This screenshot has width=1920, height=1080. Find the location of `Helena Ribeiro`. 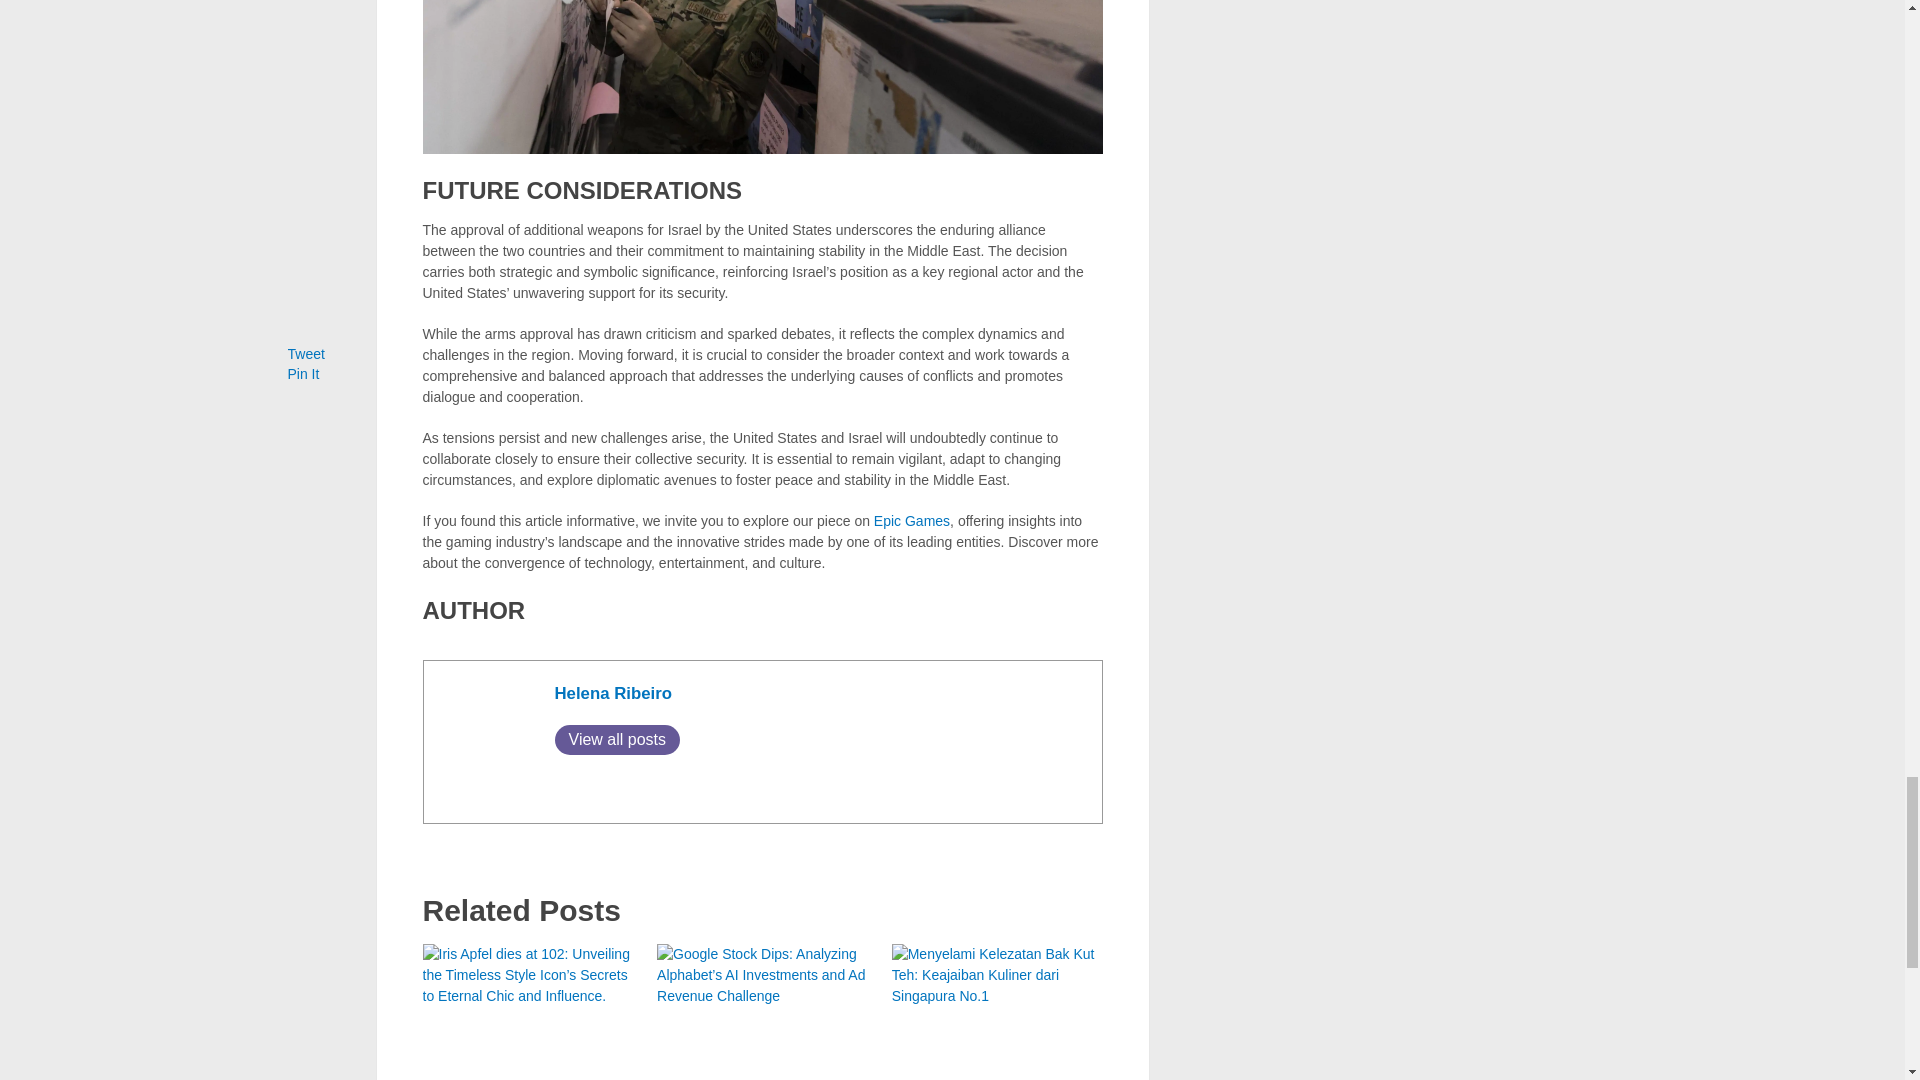

Helena Ribeiro is located at coordinates (613, 693).